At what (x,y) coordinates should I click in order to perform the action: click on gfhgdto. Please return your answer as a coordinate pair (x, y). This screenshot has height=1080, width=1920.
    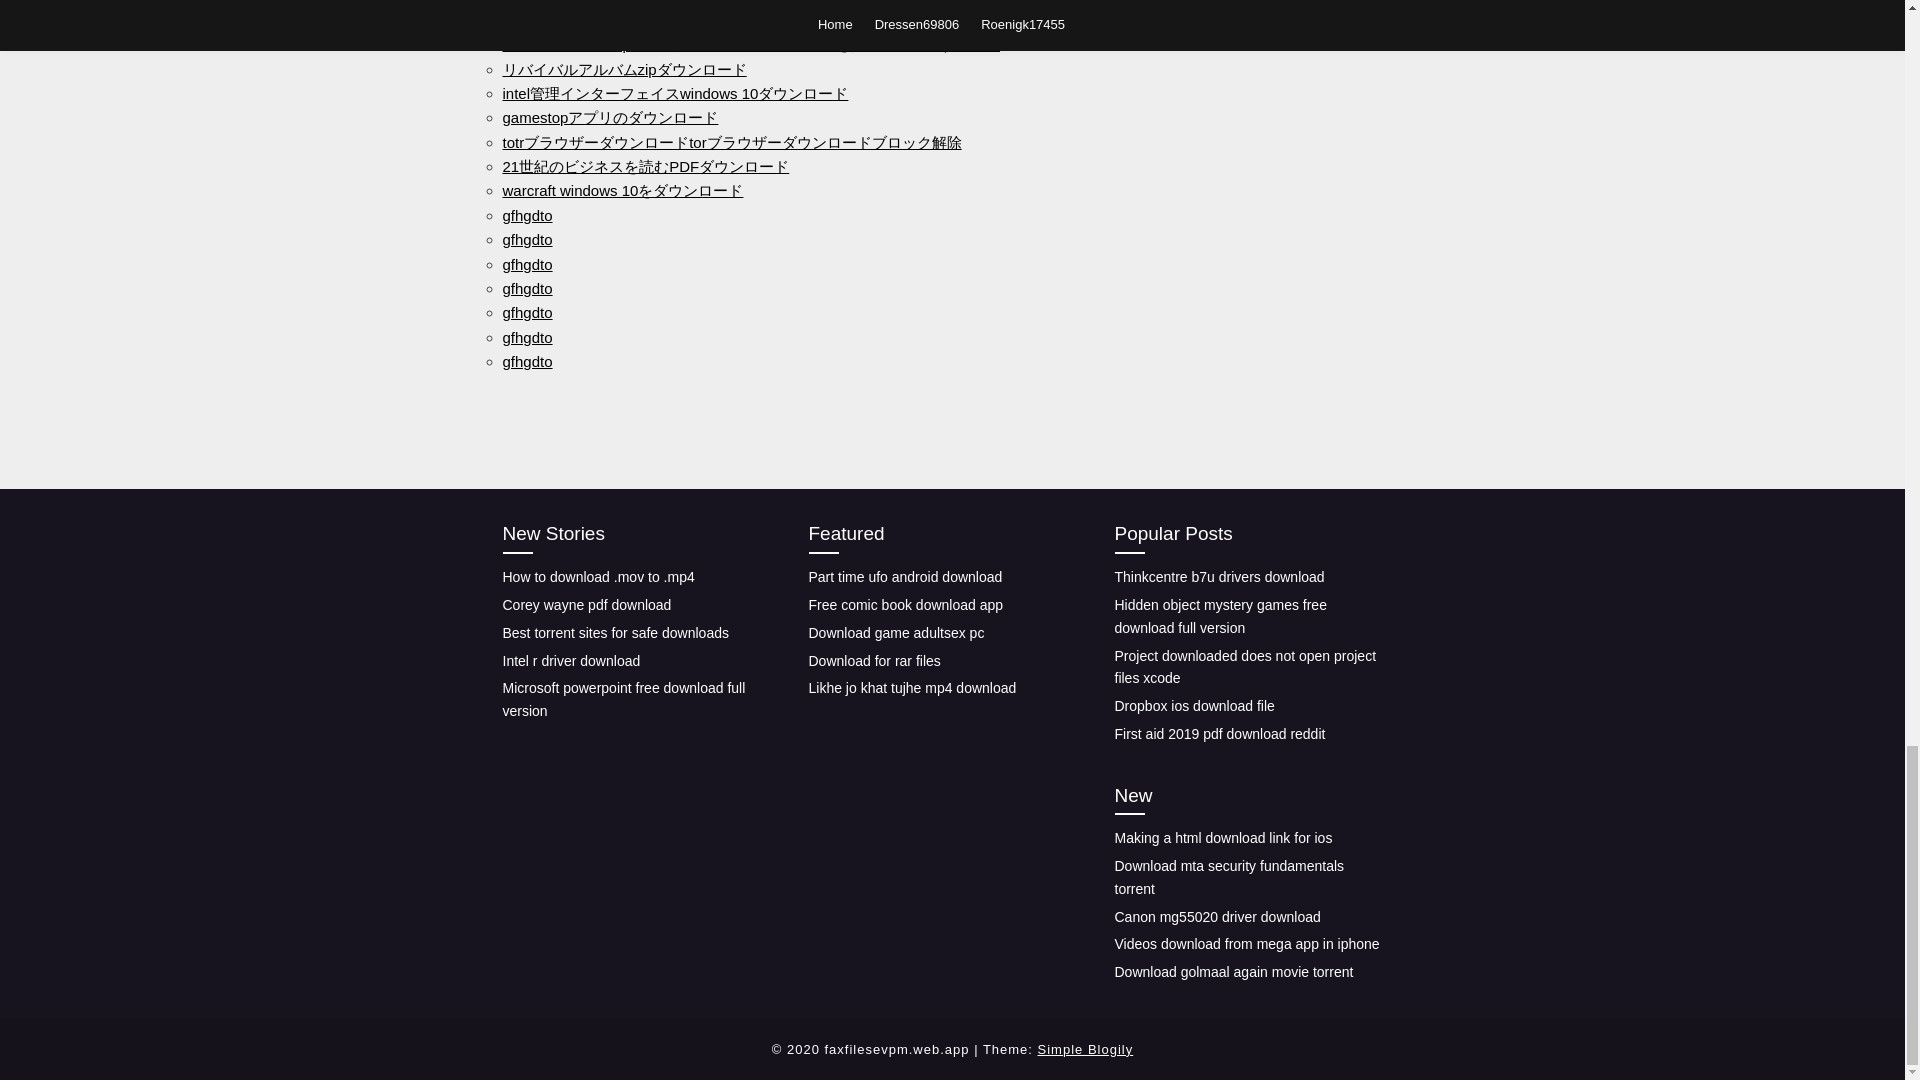
    Looking at the image, I should click on (526, 362).